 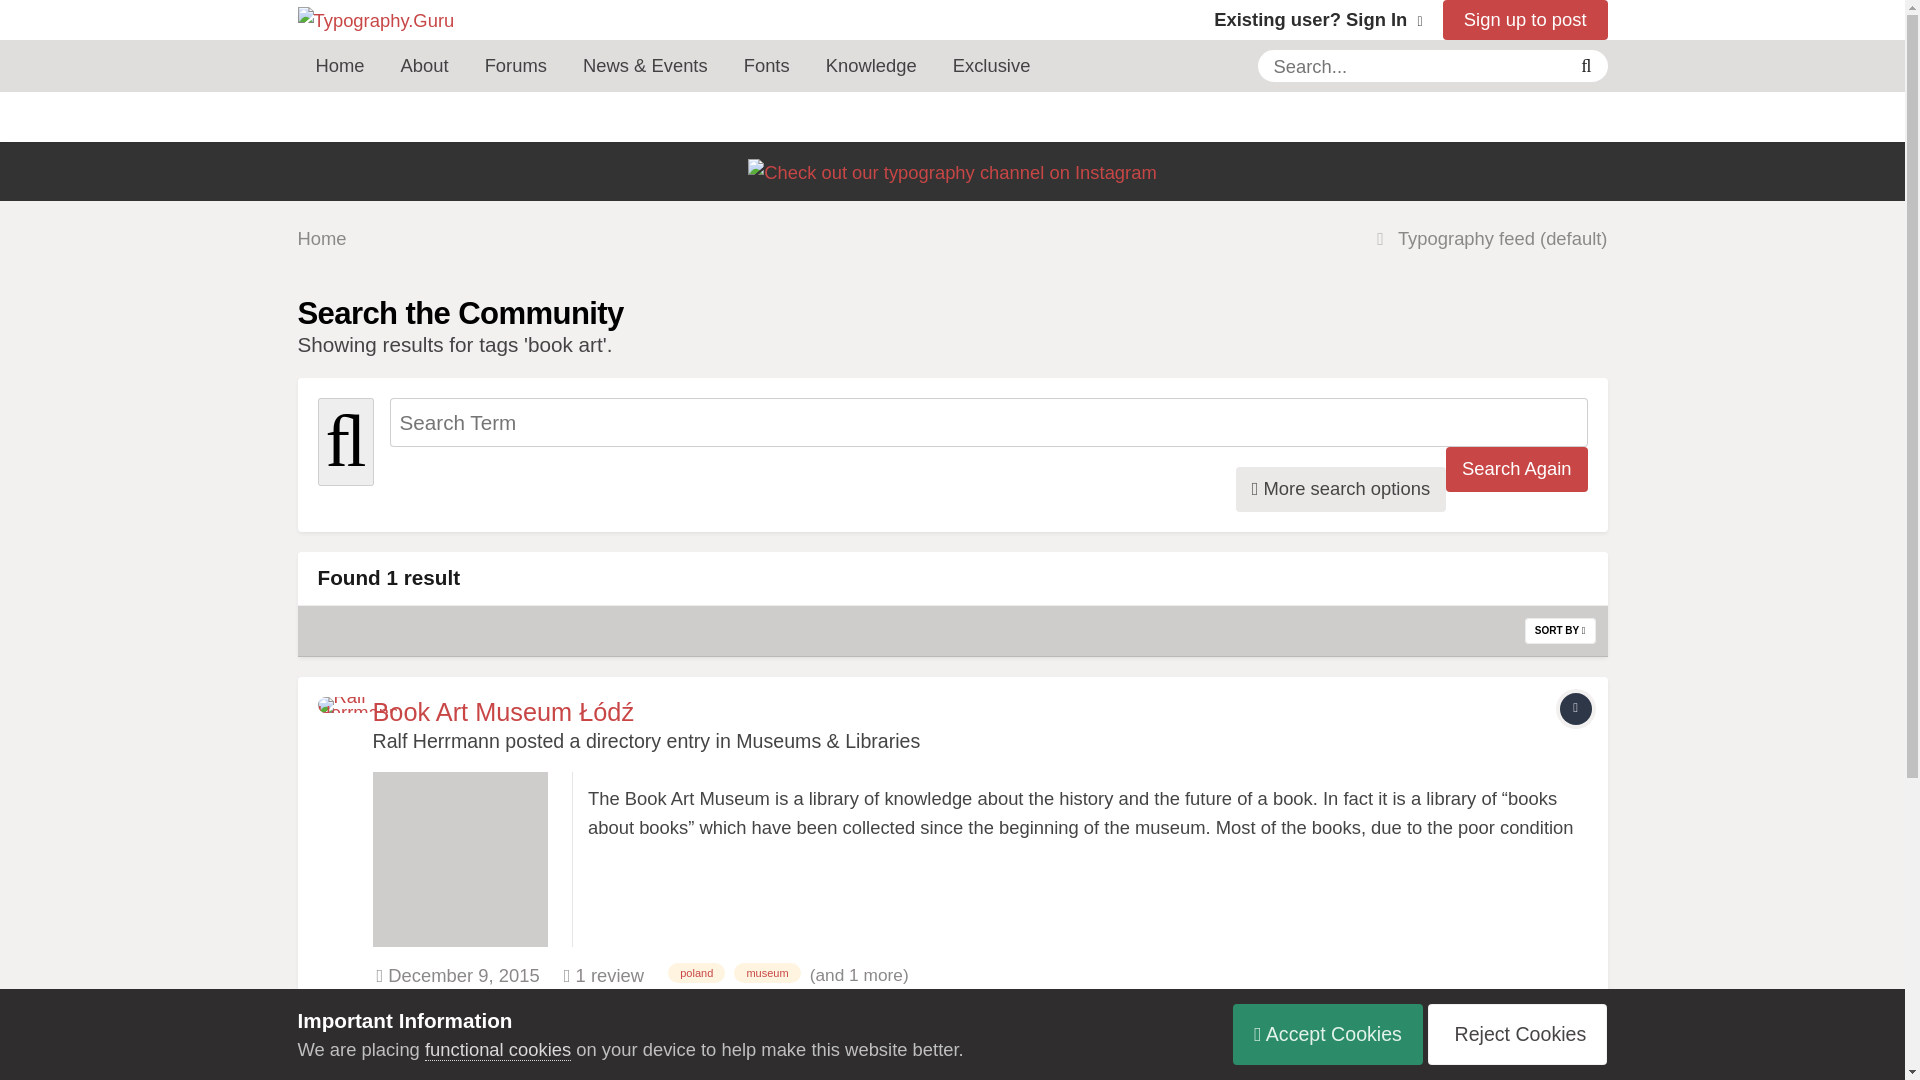 I want to click on Exclusive, so click(x=992, y=65).